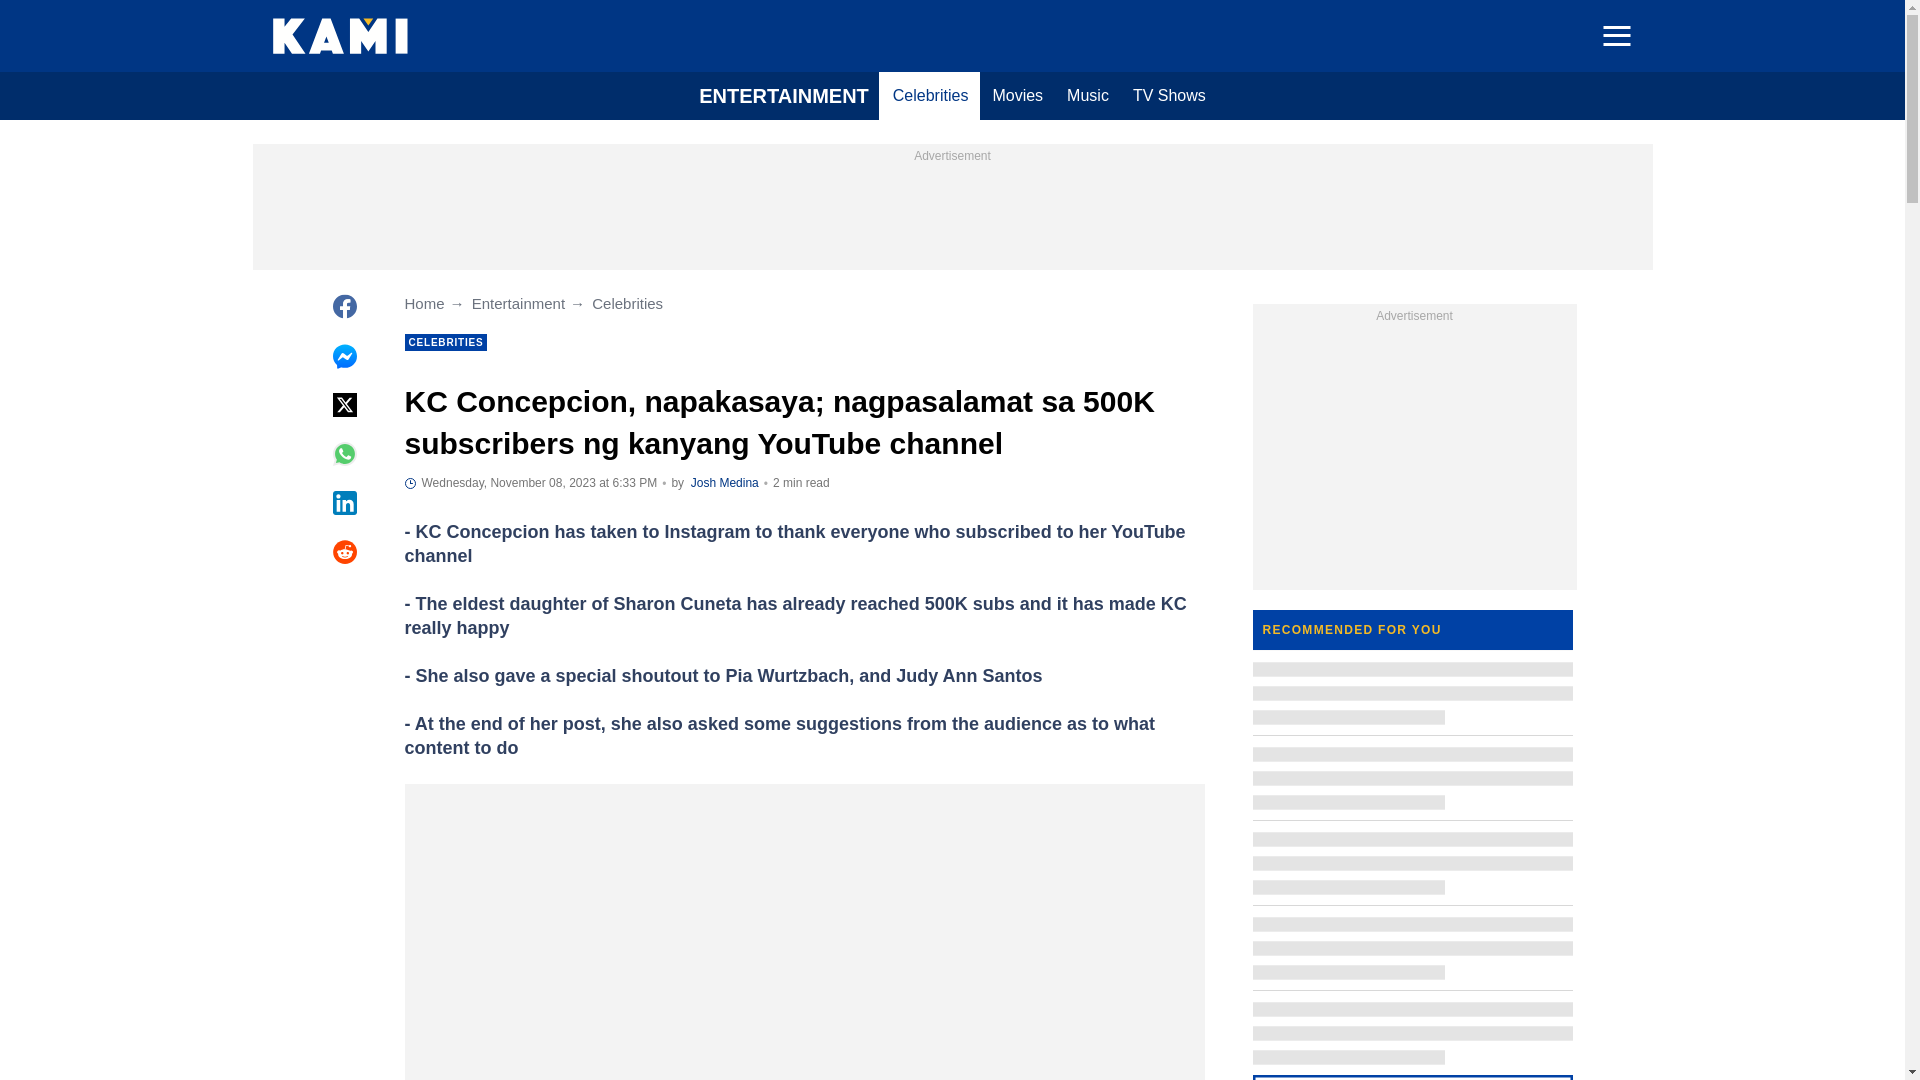  What do you see at coordinates (1016, 96) in the screenshot?
I see `Movies` at bounding box center [1016, 96].